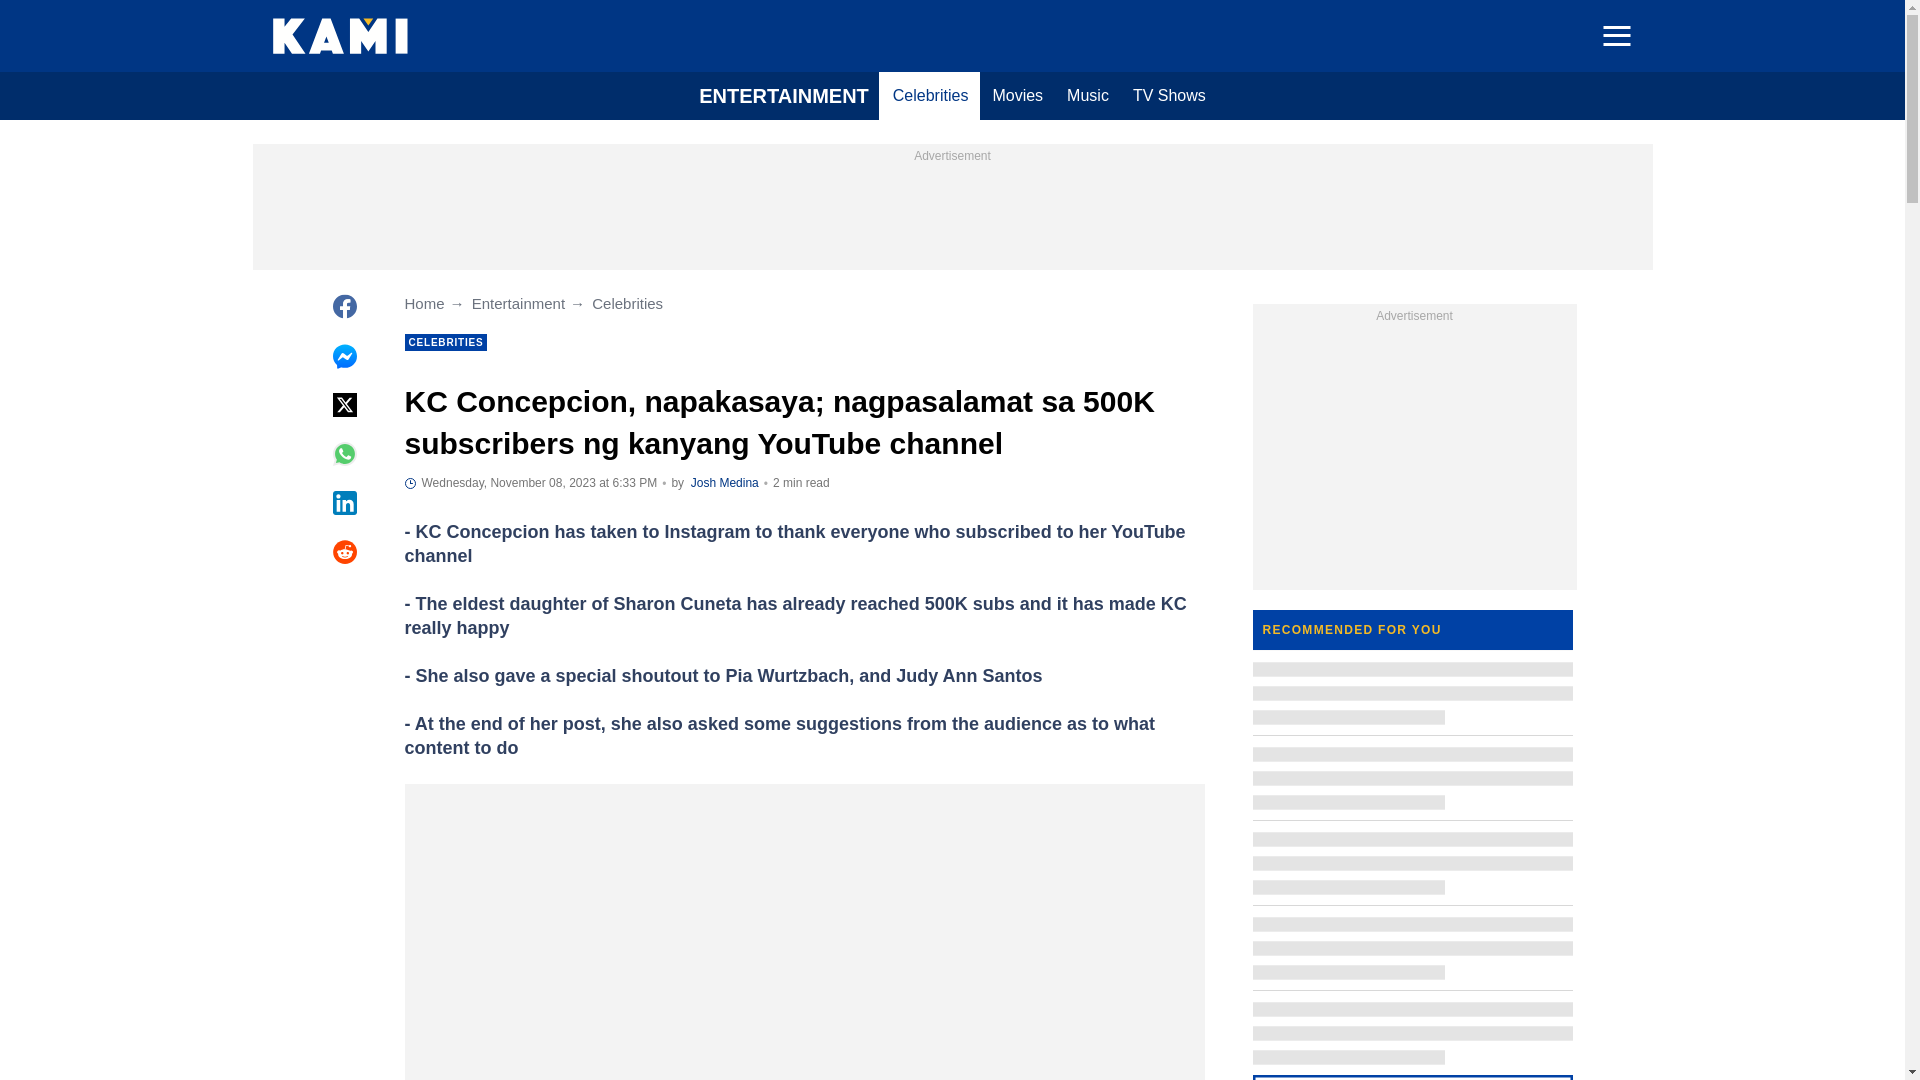  What do you see at coordinates (1016, 96) in the screenshot?
I see `Movies` at bounding box center [1016, 96].